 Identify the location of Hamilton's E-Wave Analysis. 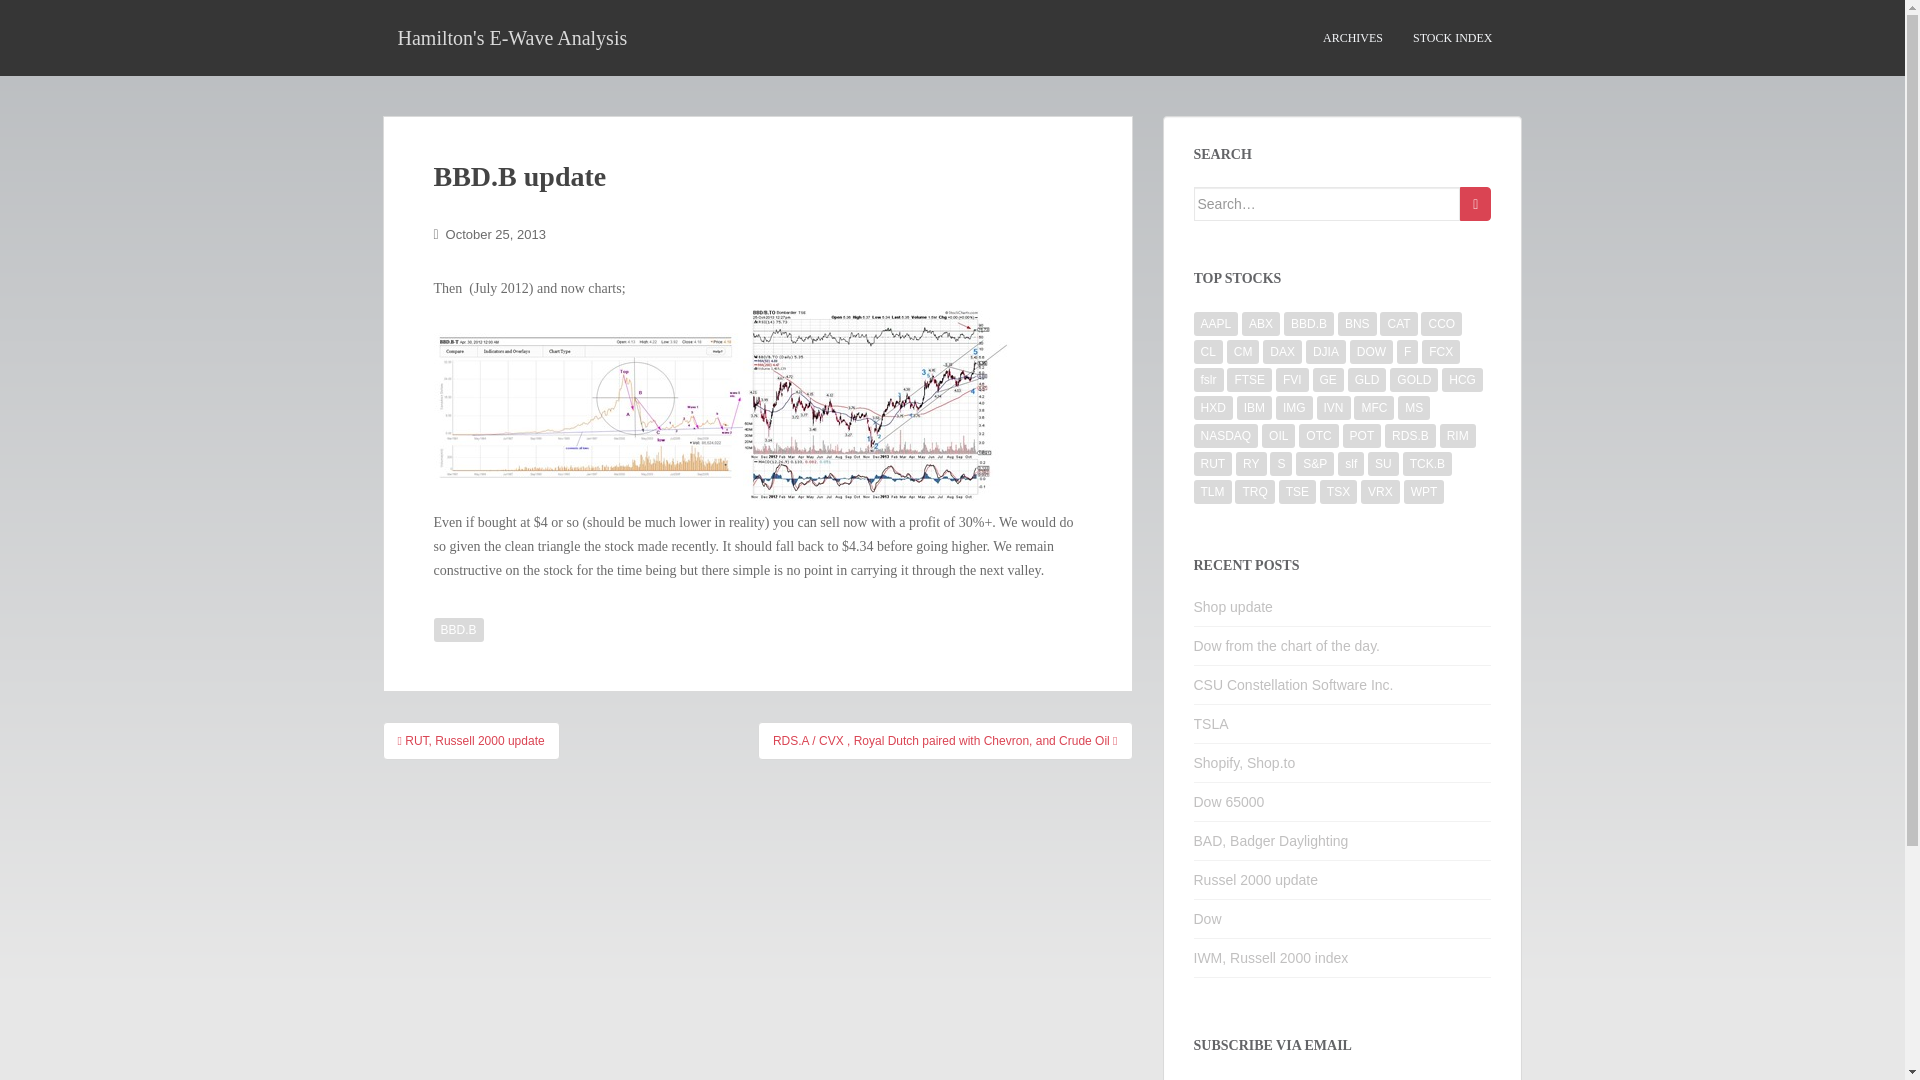
(512, 37).